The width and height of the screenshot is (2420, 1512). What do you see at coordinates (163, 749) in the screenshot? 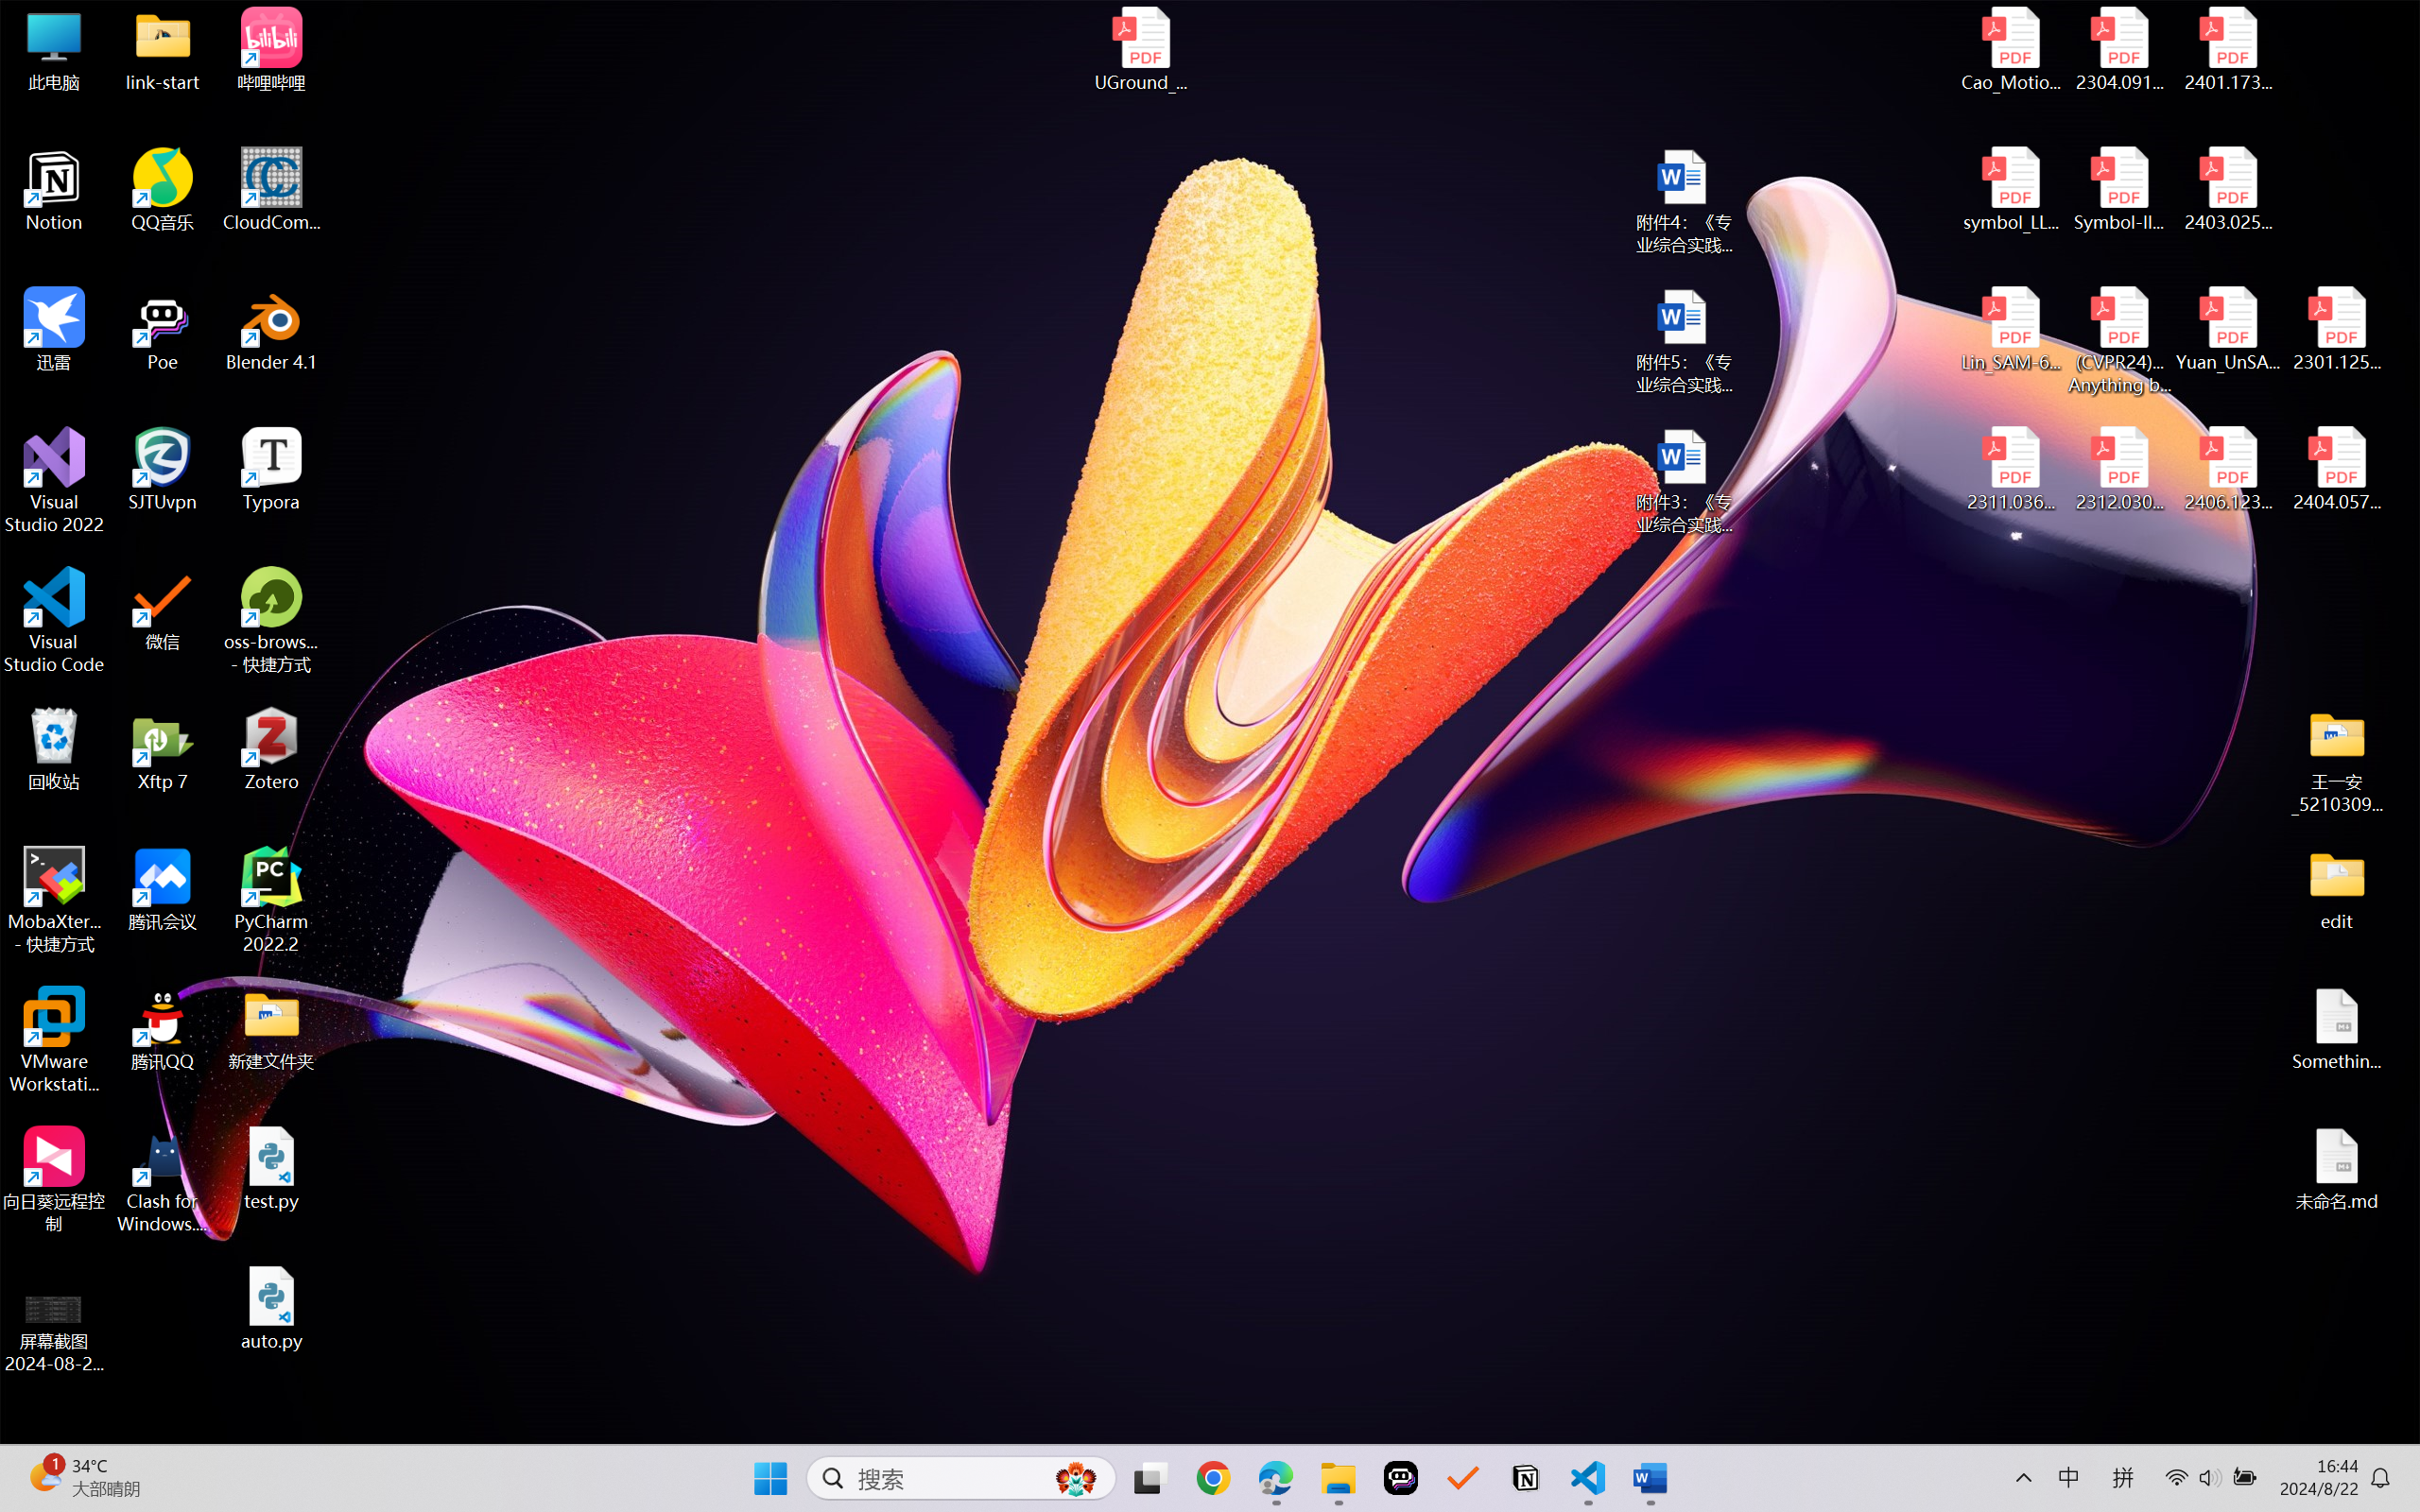
I see `Xftp 7` at bounding box center [163, 749].